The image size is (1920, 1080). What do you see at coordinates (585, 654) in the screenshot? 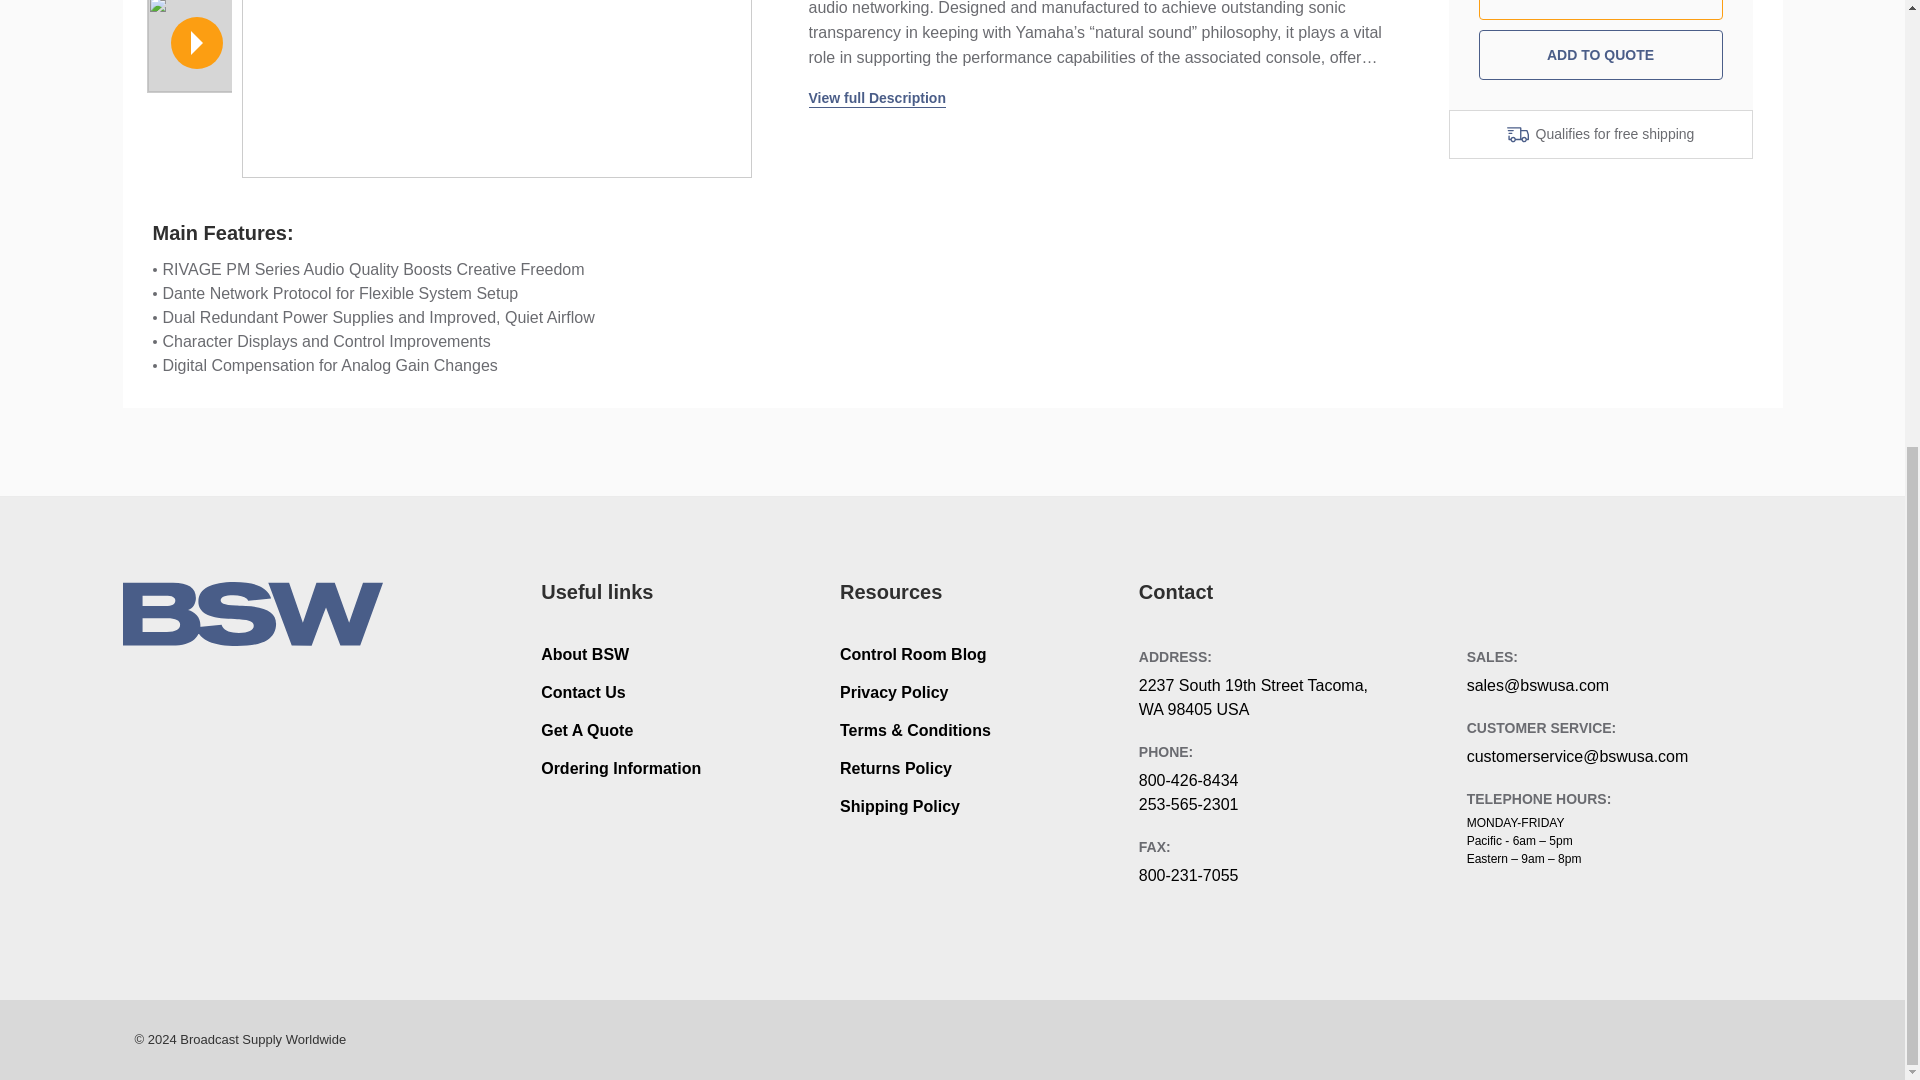
I see `About BSW` at bounding box center [585, 654].